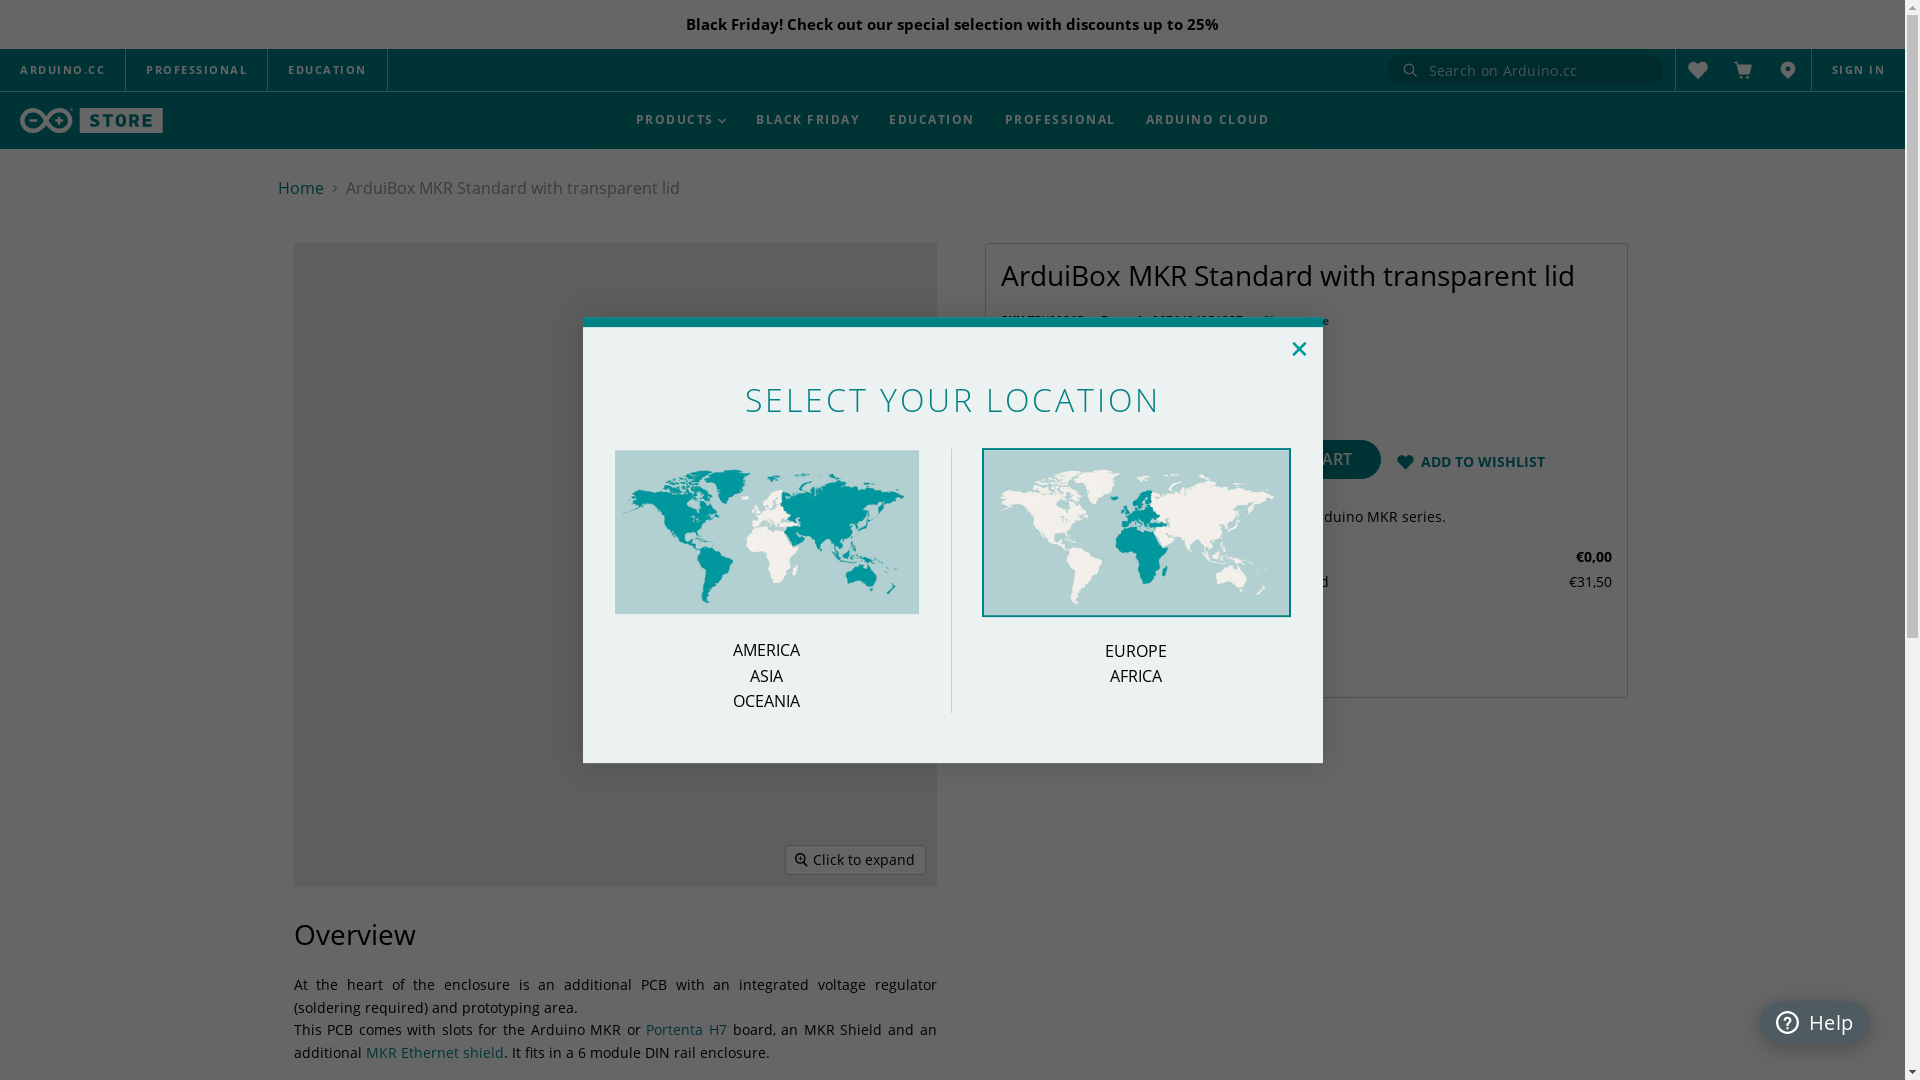  I want to click on Show more, so click(1296, 320).